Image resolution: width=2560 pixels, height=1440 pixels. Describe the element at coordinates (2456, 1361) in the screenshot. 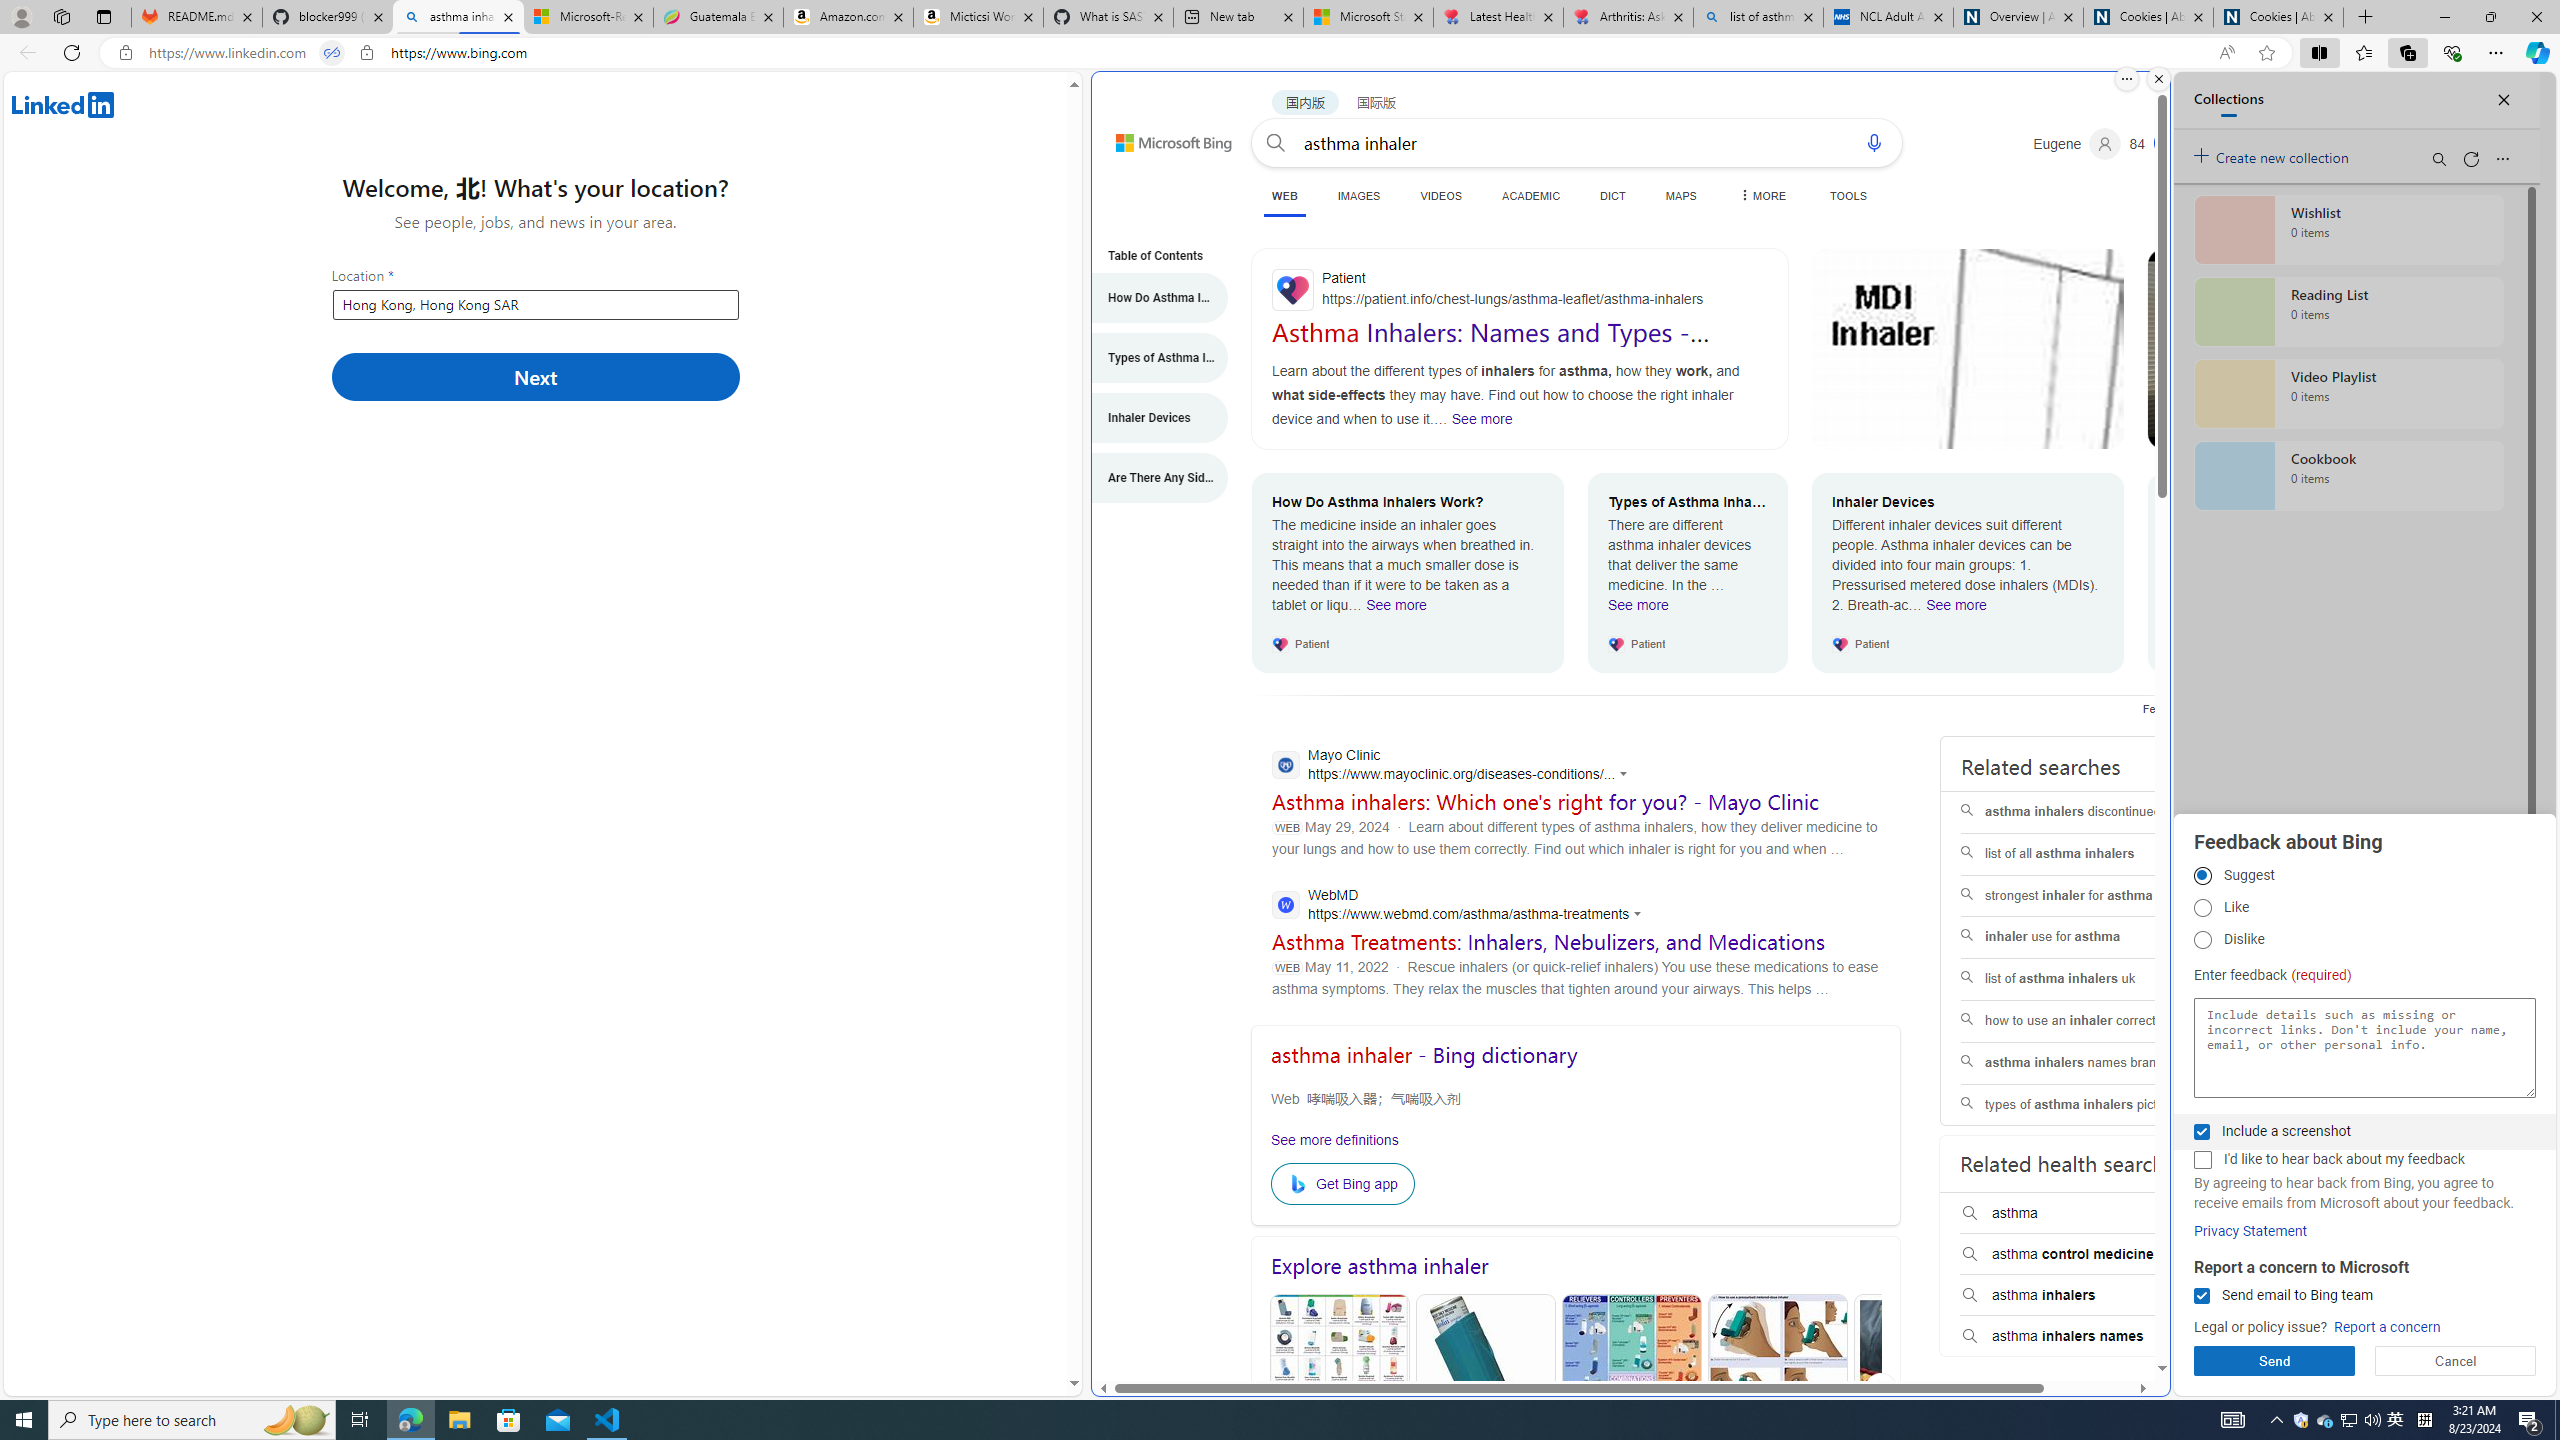

I see `Cancel` at that location.